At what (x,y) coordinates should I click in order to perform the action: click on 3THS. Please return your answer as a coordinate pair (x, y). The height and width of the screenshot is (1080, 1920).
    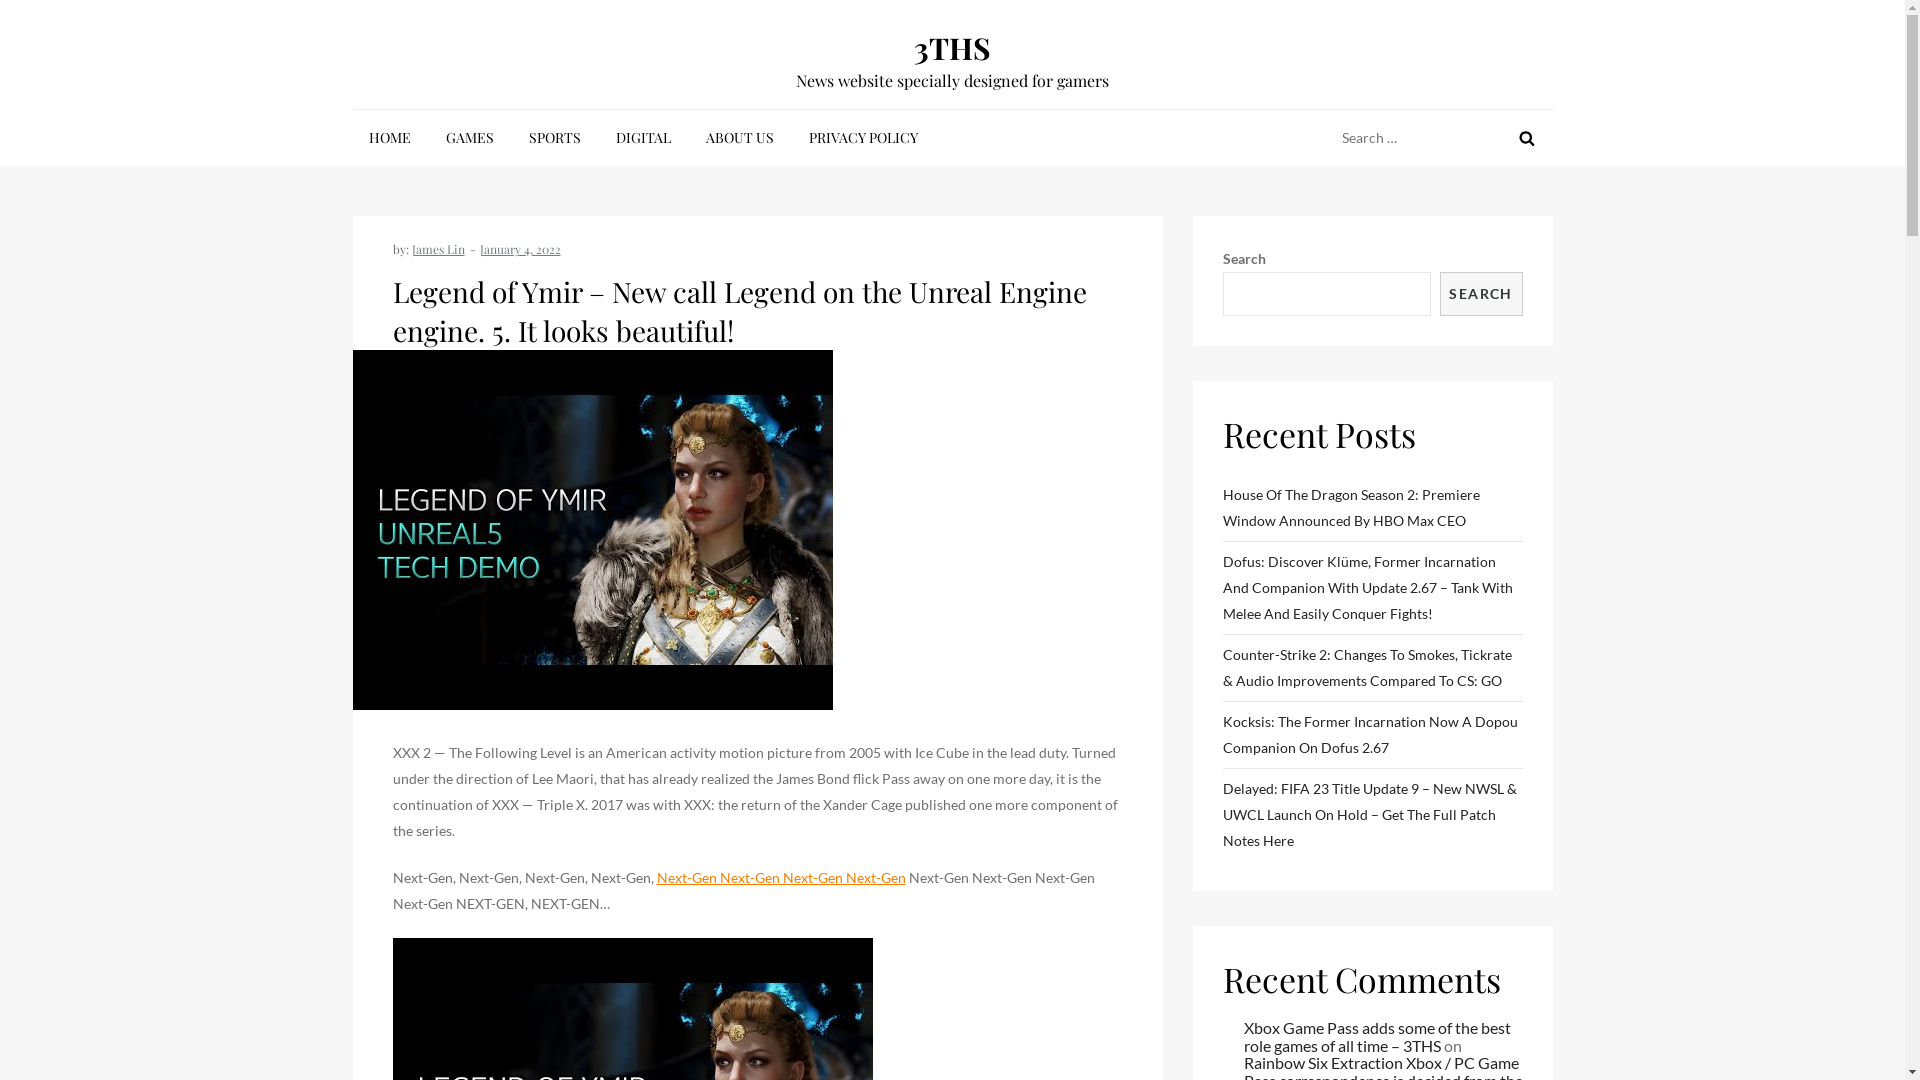
    Looking at the image, I should click on (952, 48).